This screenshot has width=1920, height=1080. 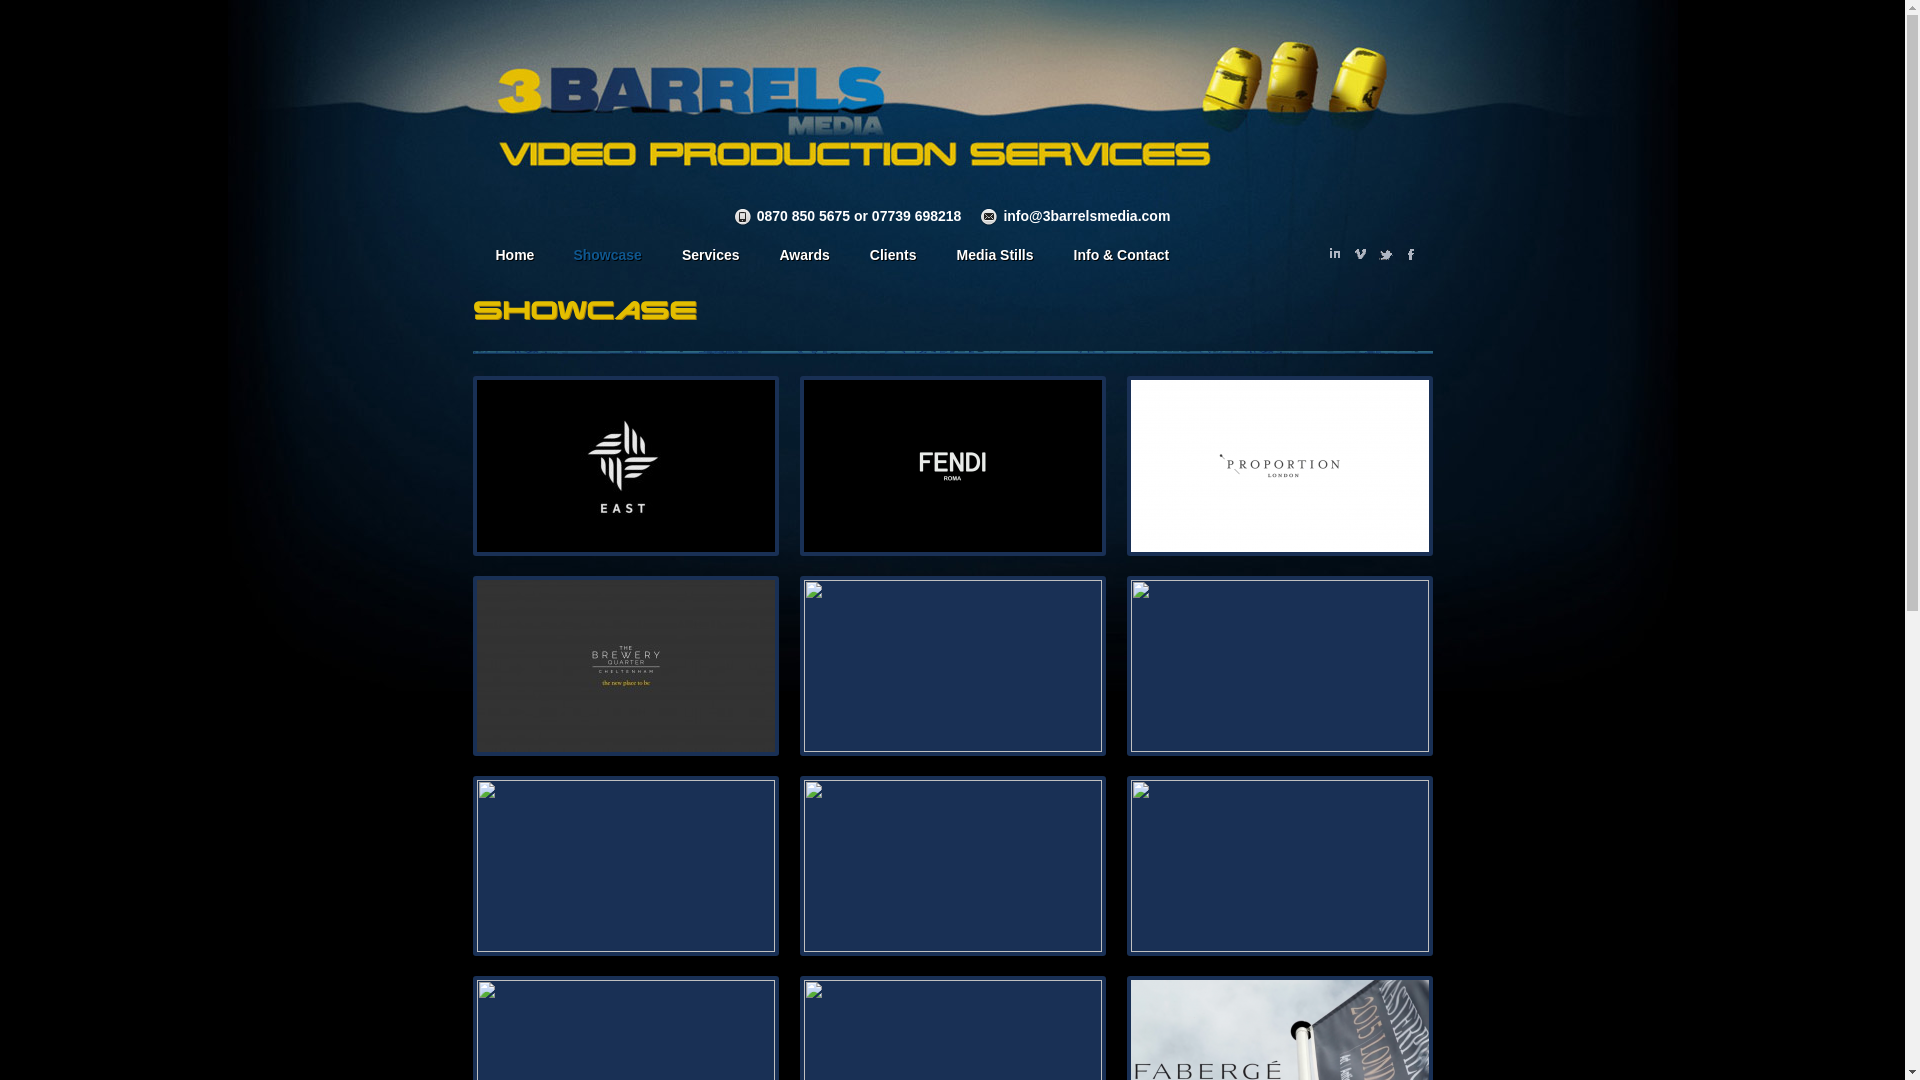 What do you see at coordinates (953, 466) in the screenshot?
I see `Fendi At Harrods ` at bounding box center [953, 466].